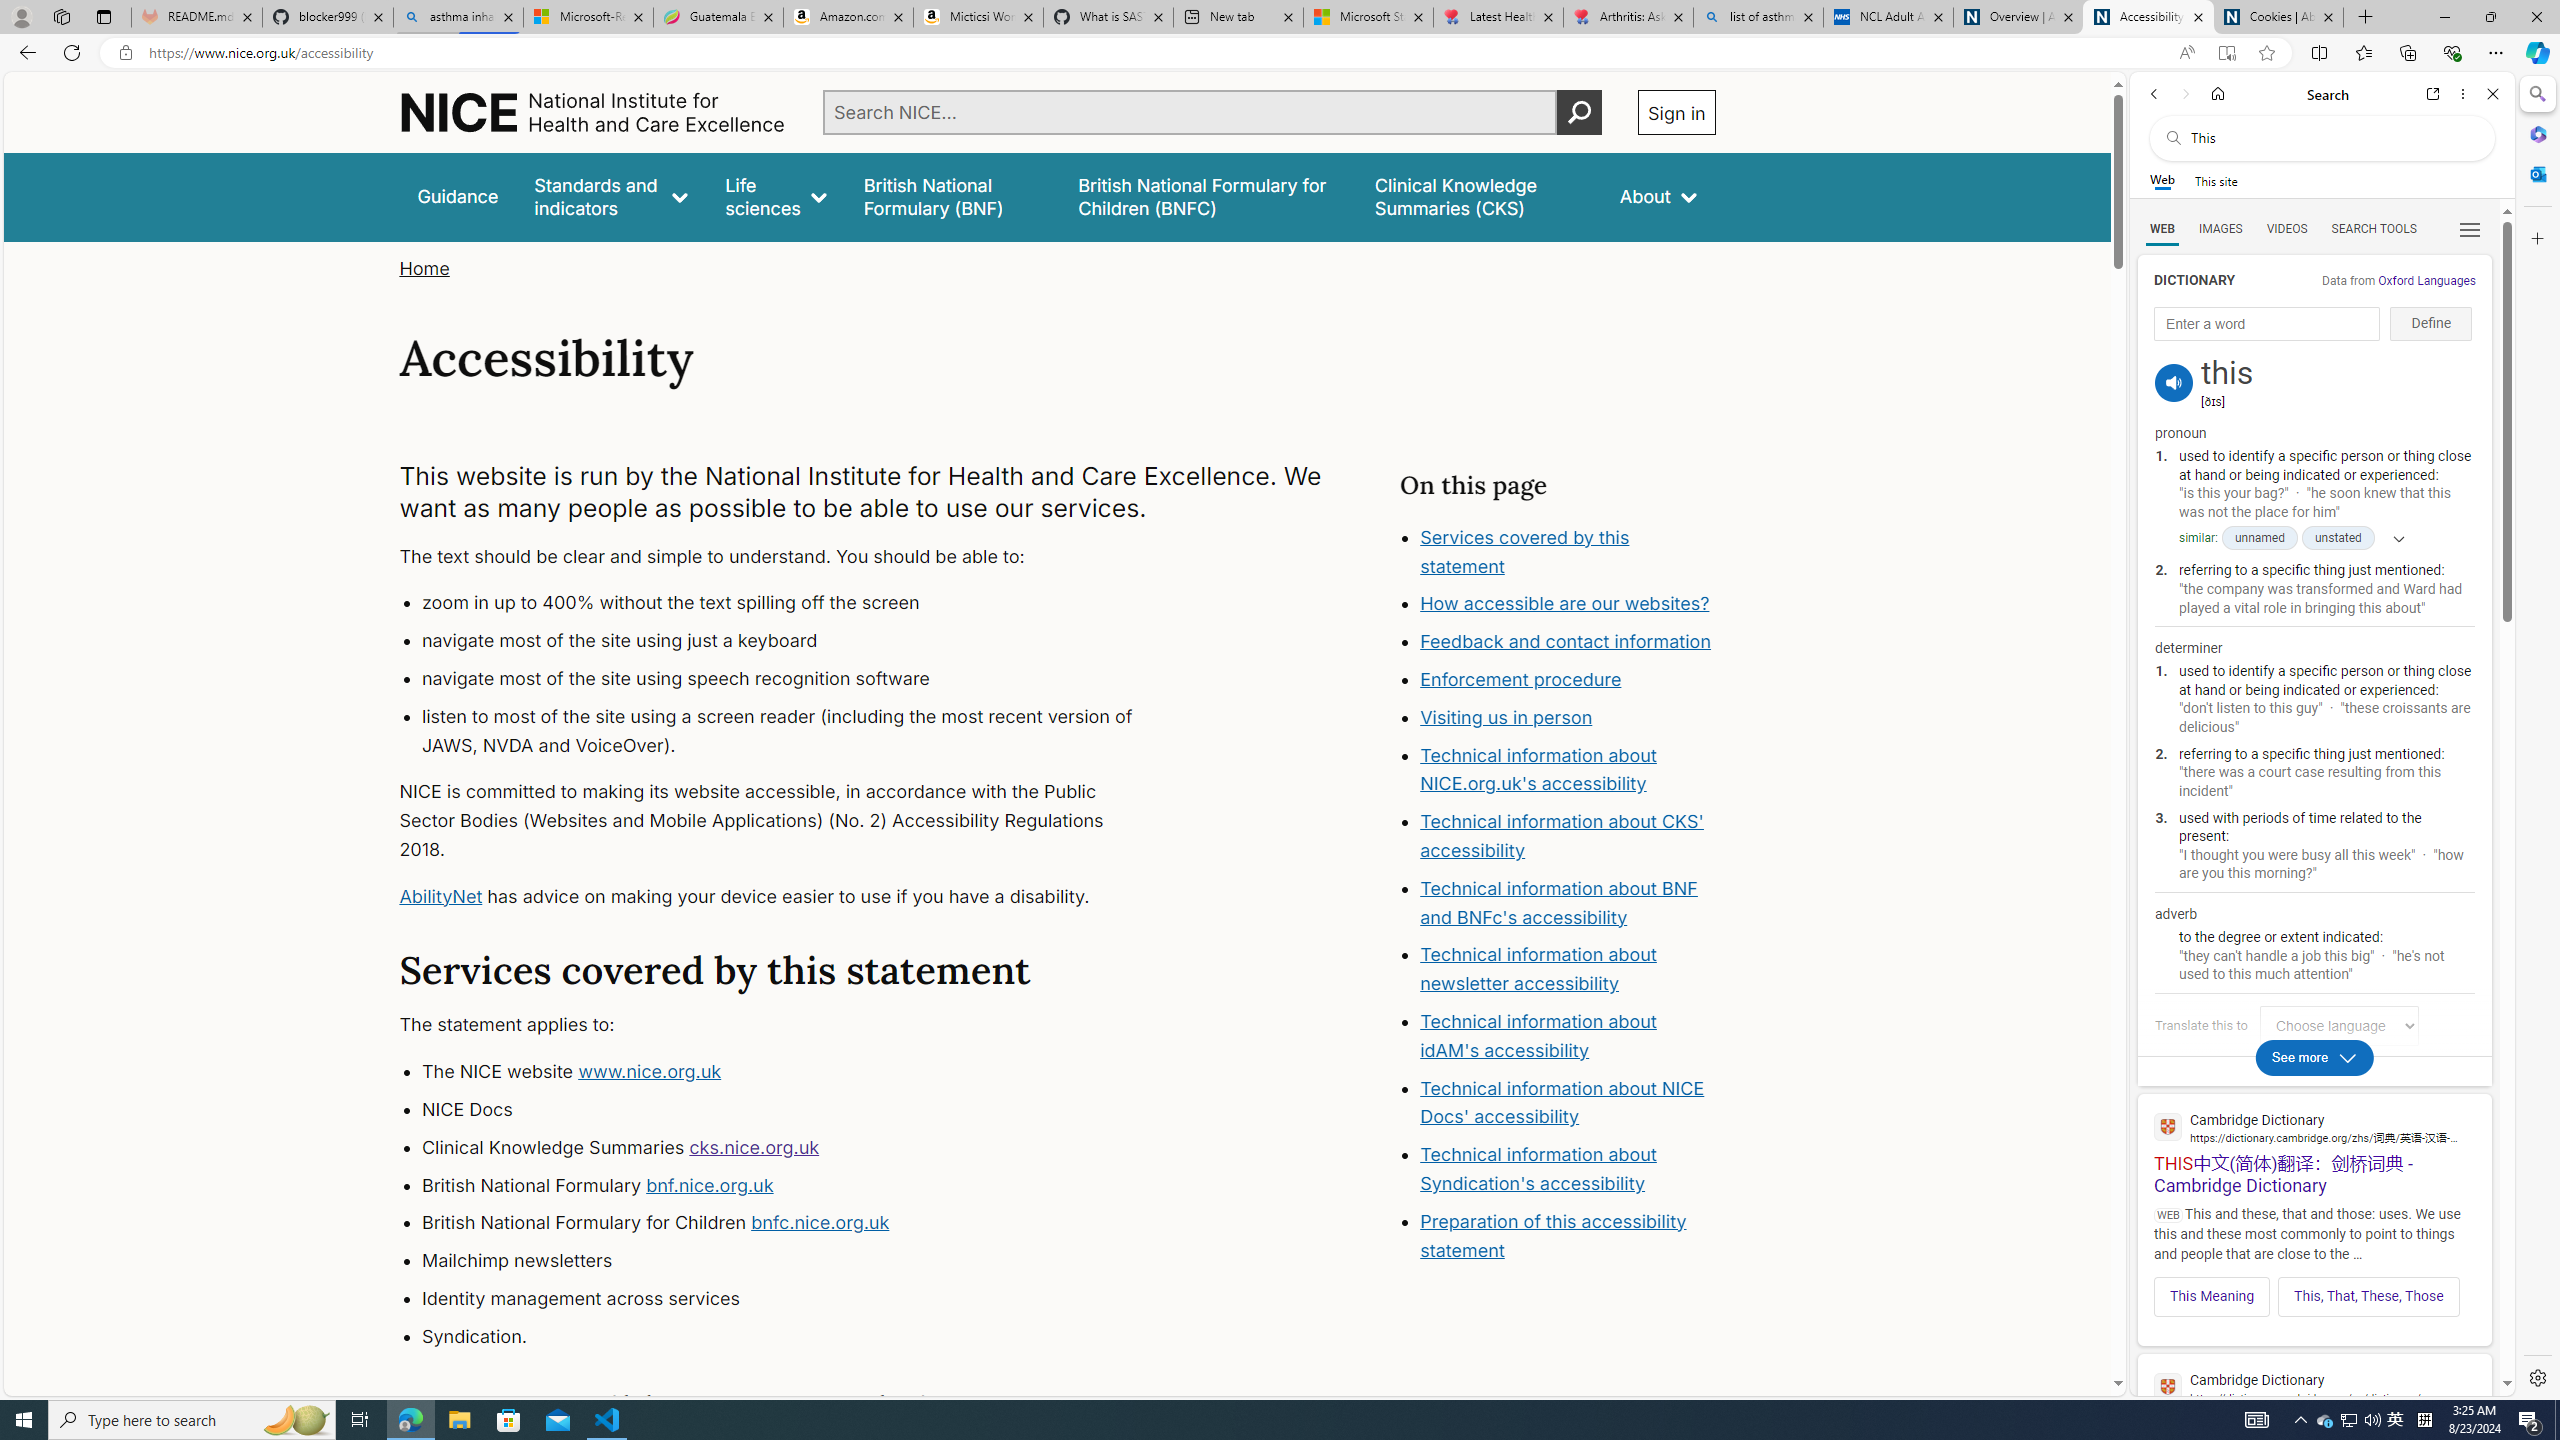 Image resolution: width=2560 pixels, height=1440 pixels. I want to click on Show more, so click(2392, 538).